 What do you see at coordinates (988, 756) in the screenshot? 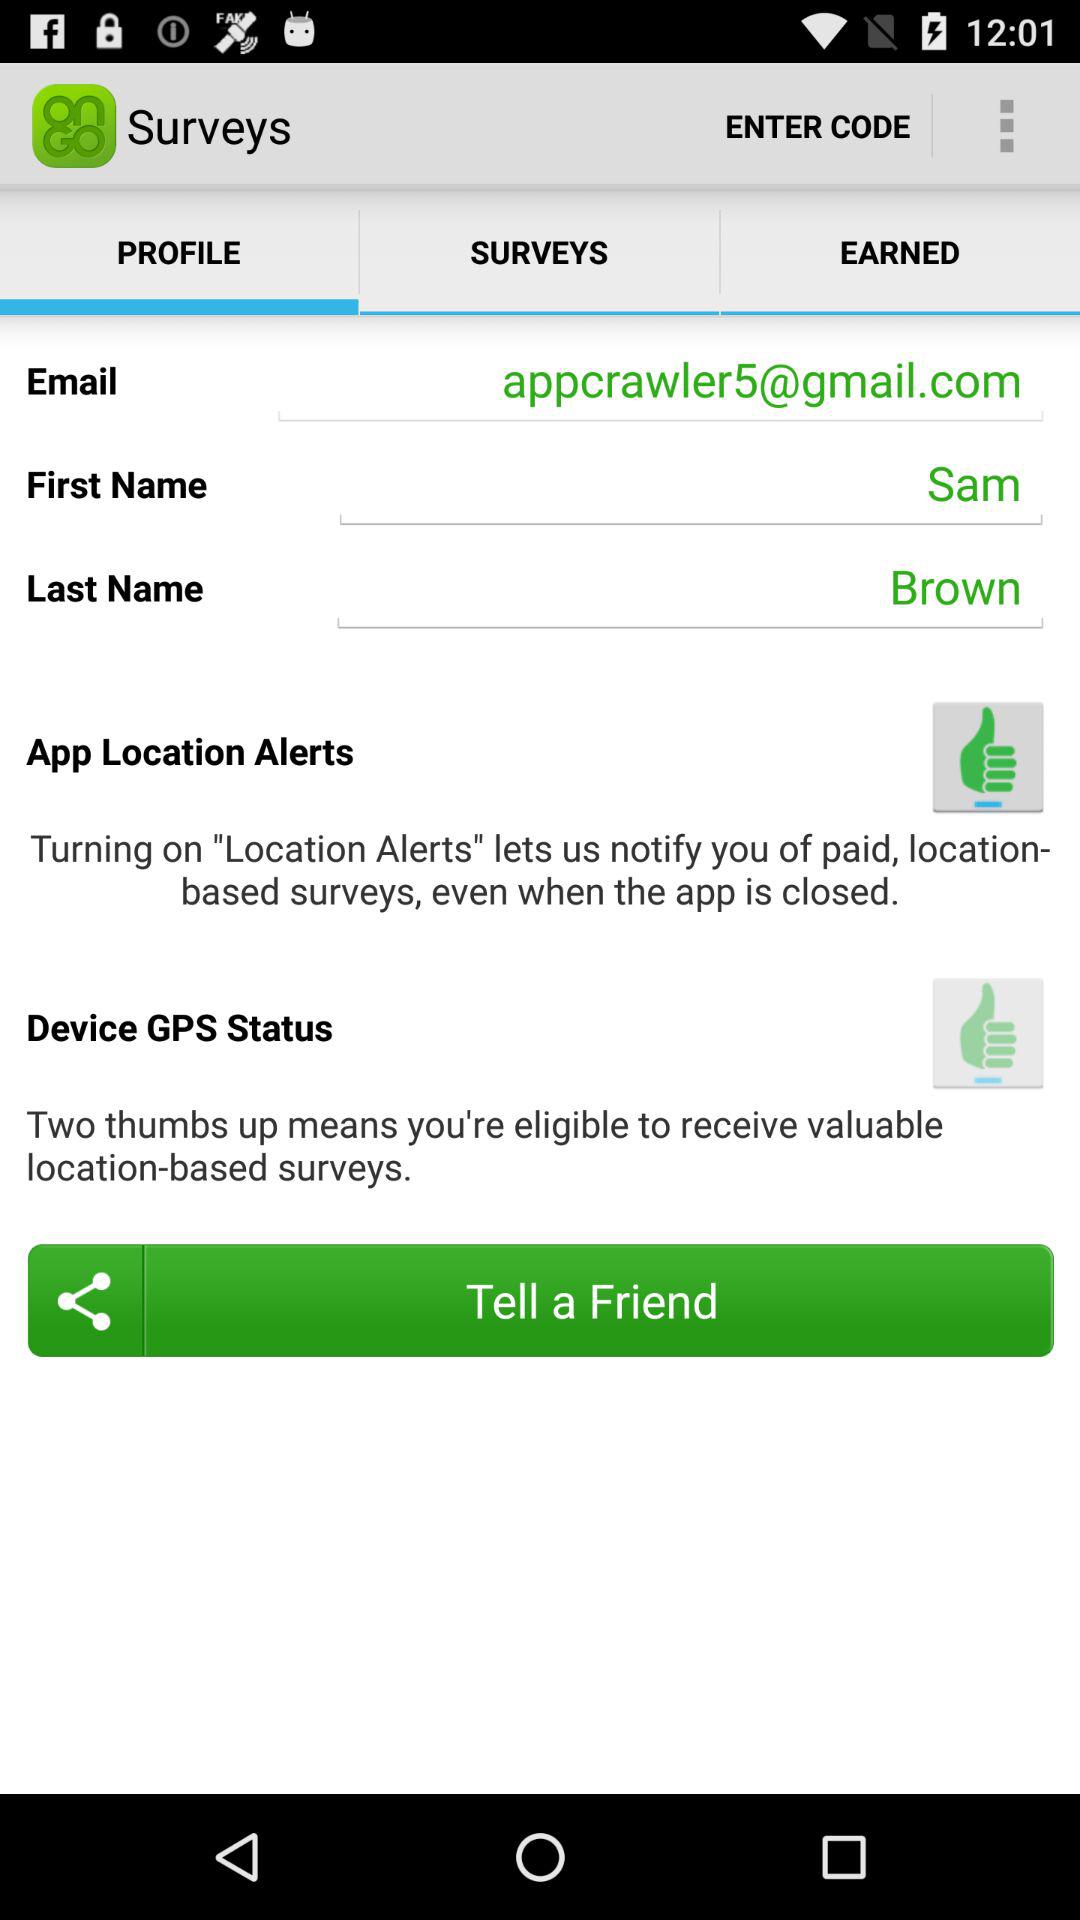
I see `turn on location alerts` at bounding box center [988, 756].